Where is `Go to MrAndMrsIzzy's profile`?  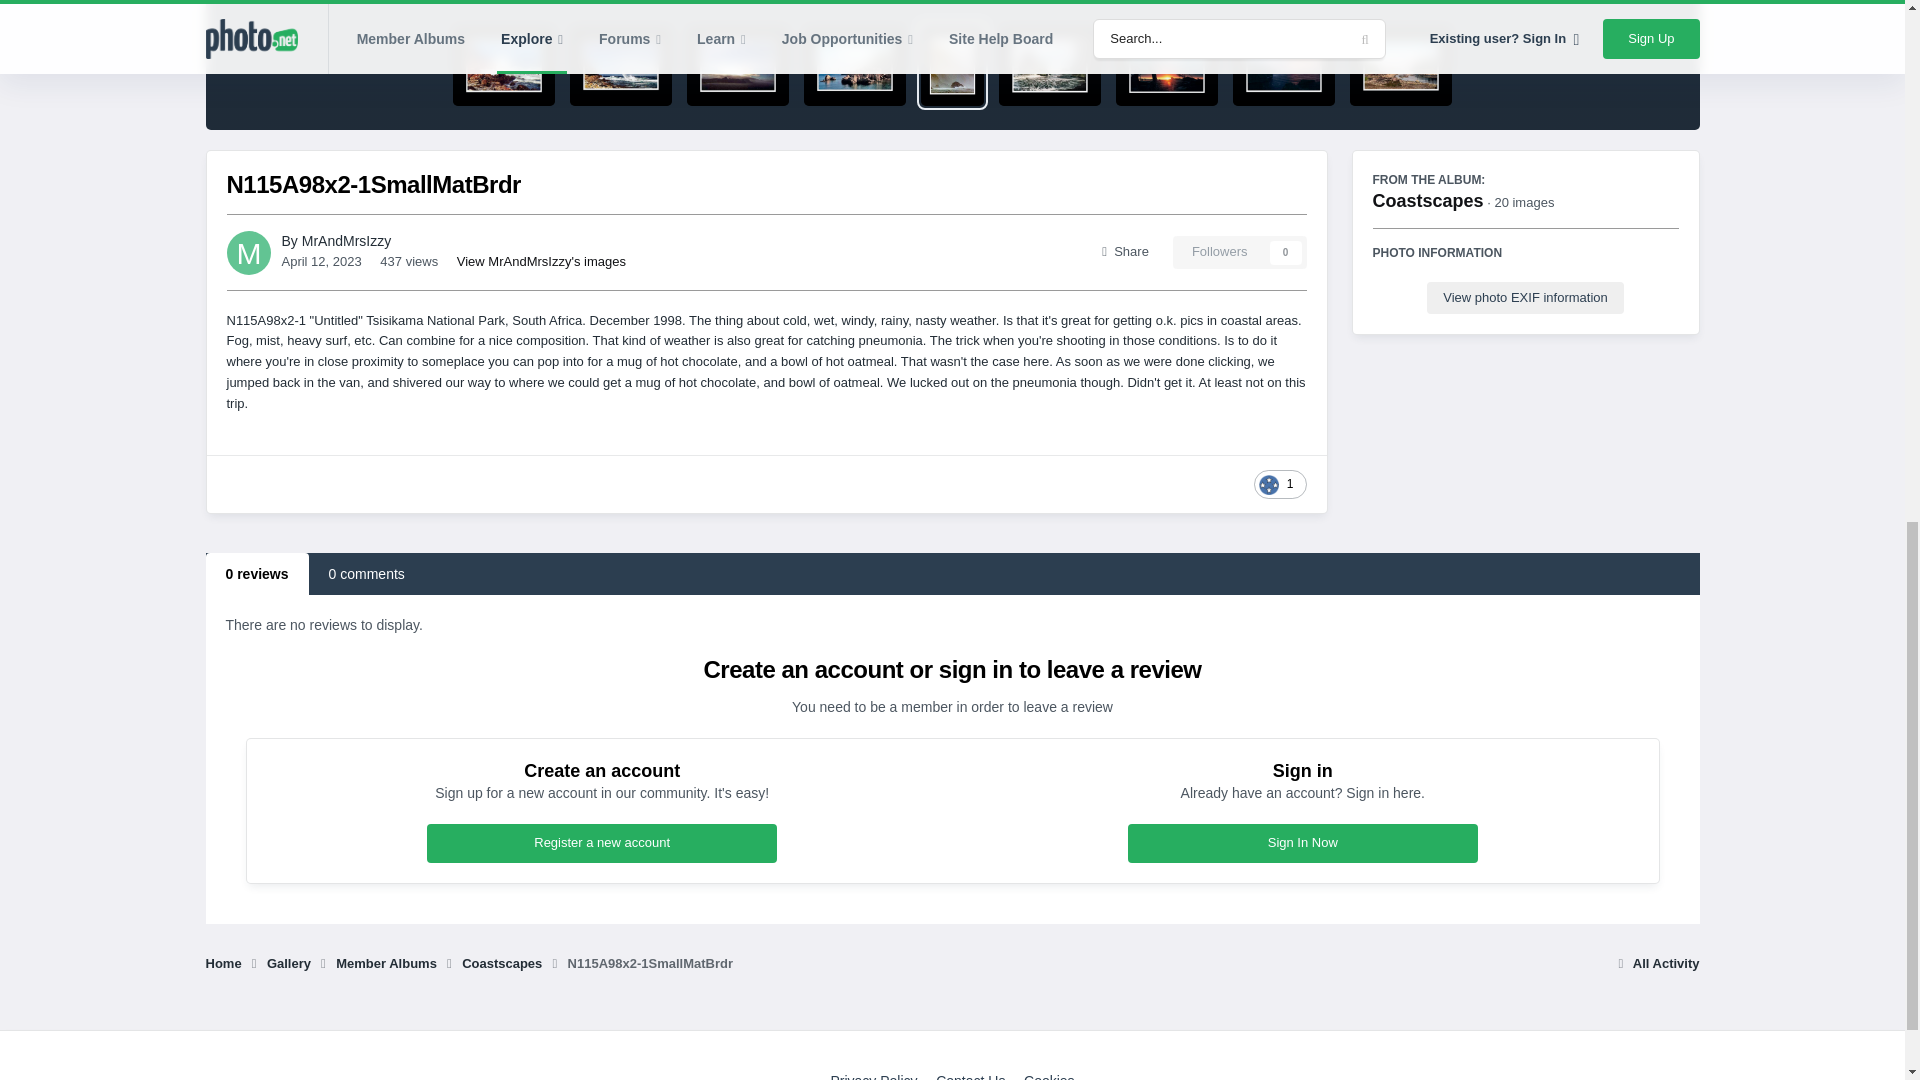 Go to MrAndMrsIzzy's profile is located at coordinates (346, 241).